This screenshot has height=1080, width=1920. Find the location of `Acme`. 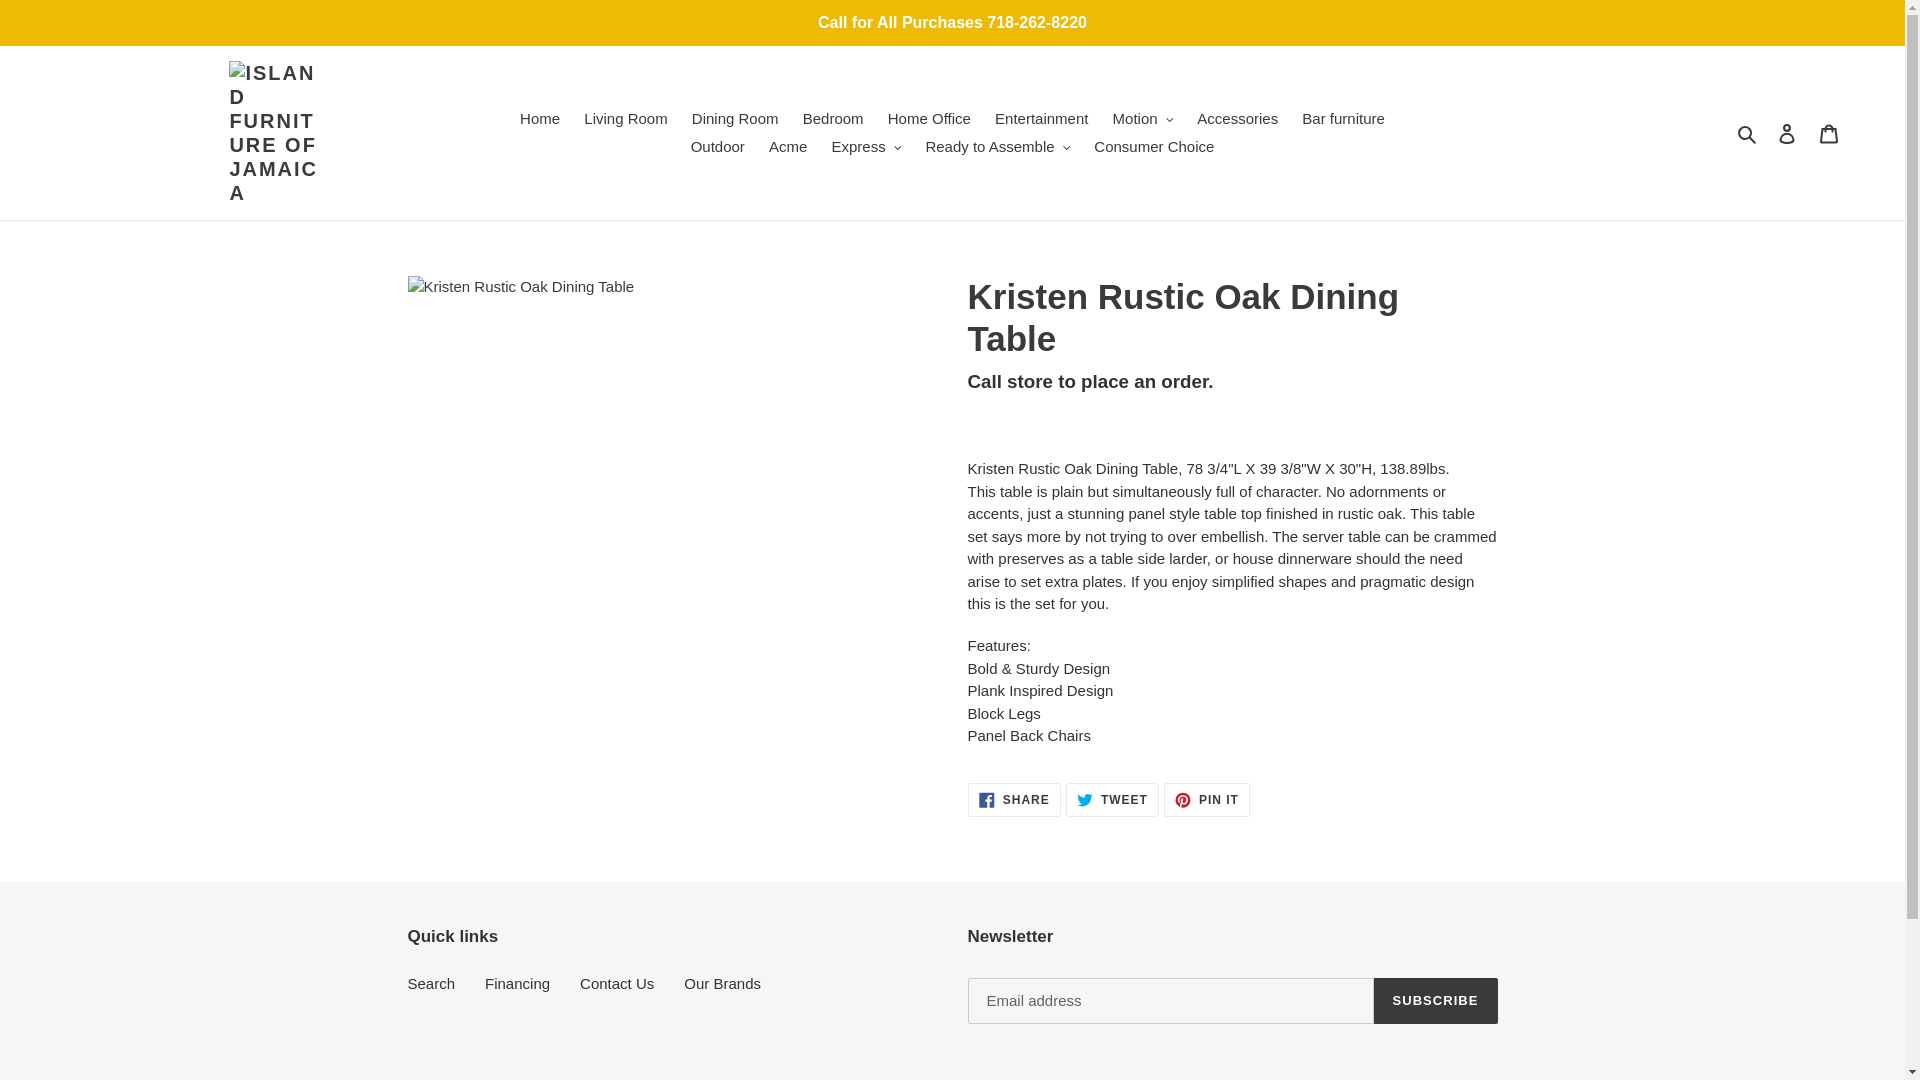

Acme is located at coordinates (788, 147).